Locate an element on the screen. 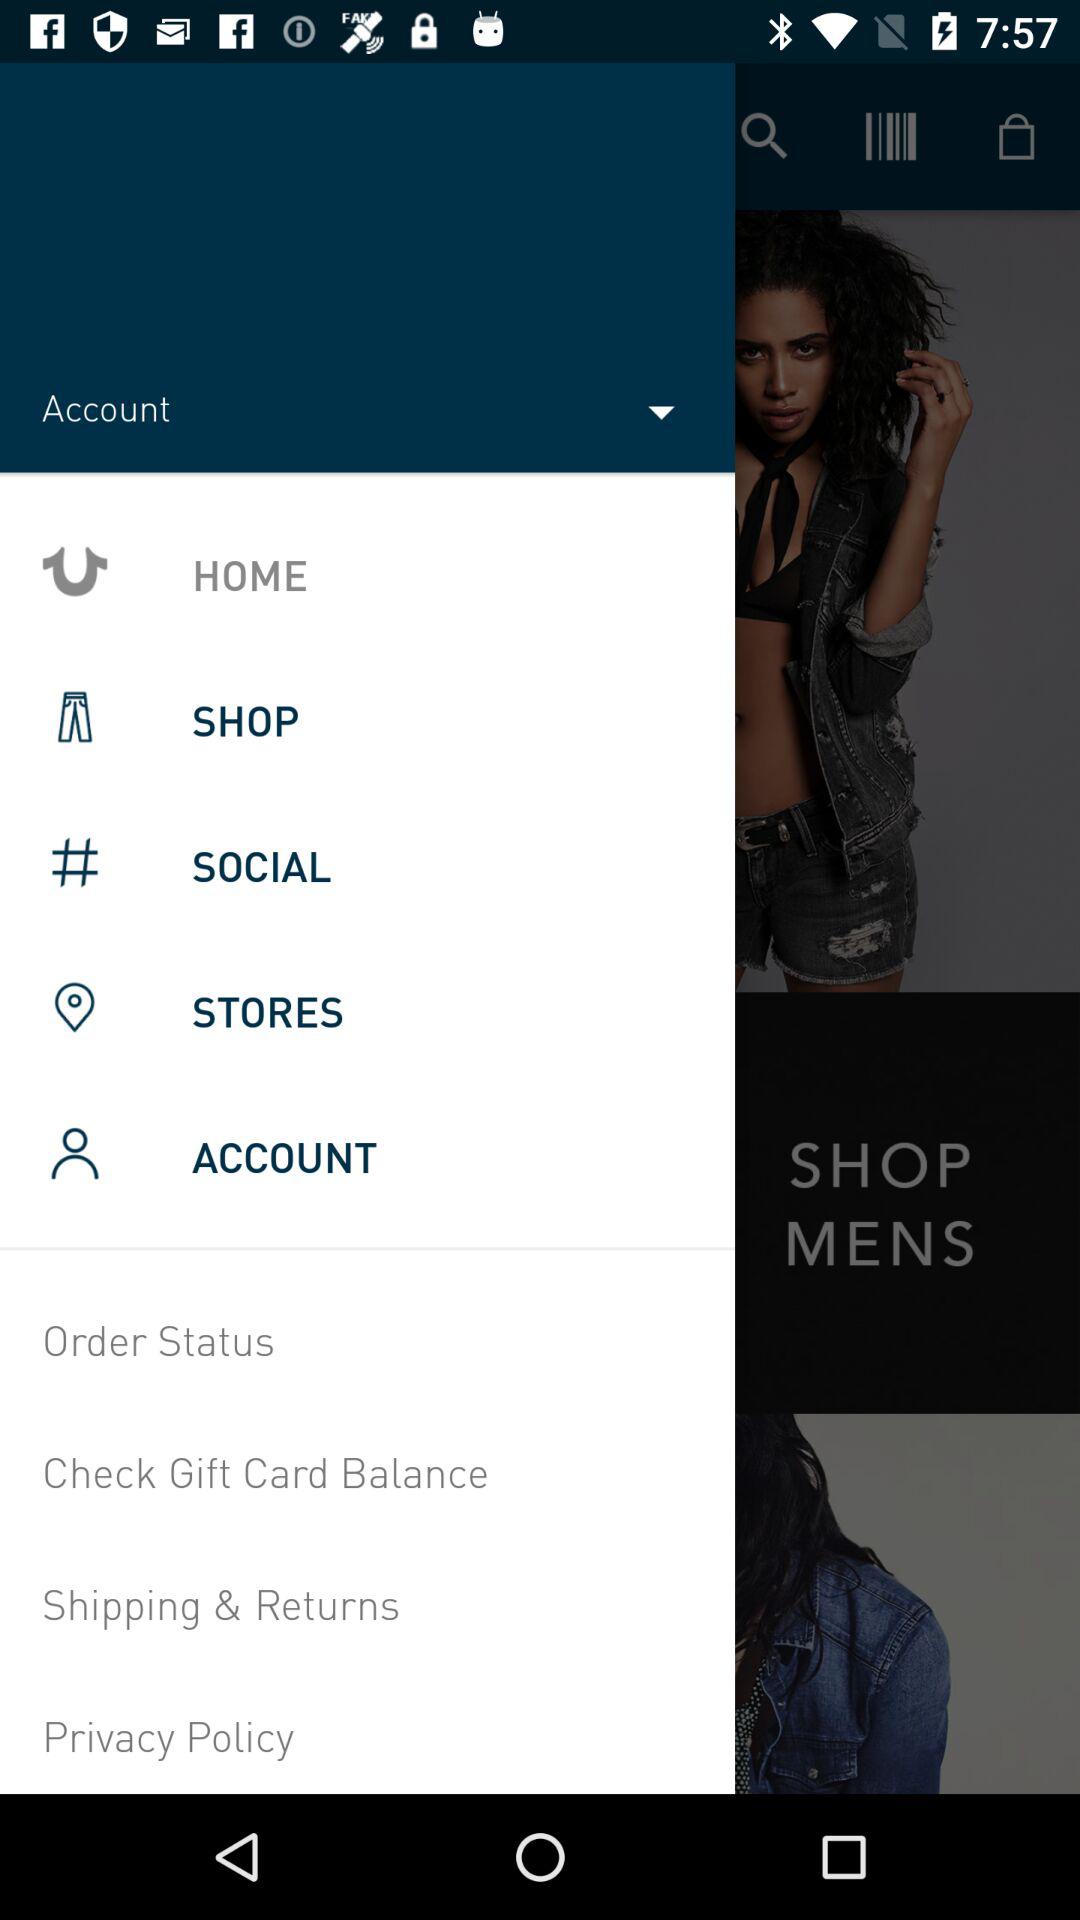 This screenshot has height=1920, width=1080. click on cart icon on the top most right corner of the page is located at coordinates (1016, 136).